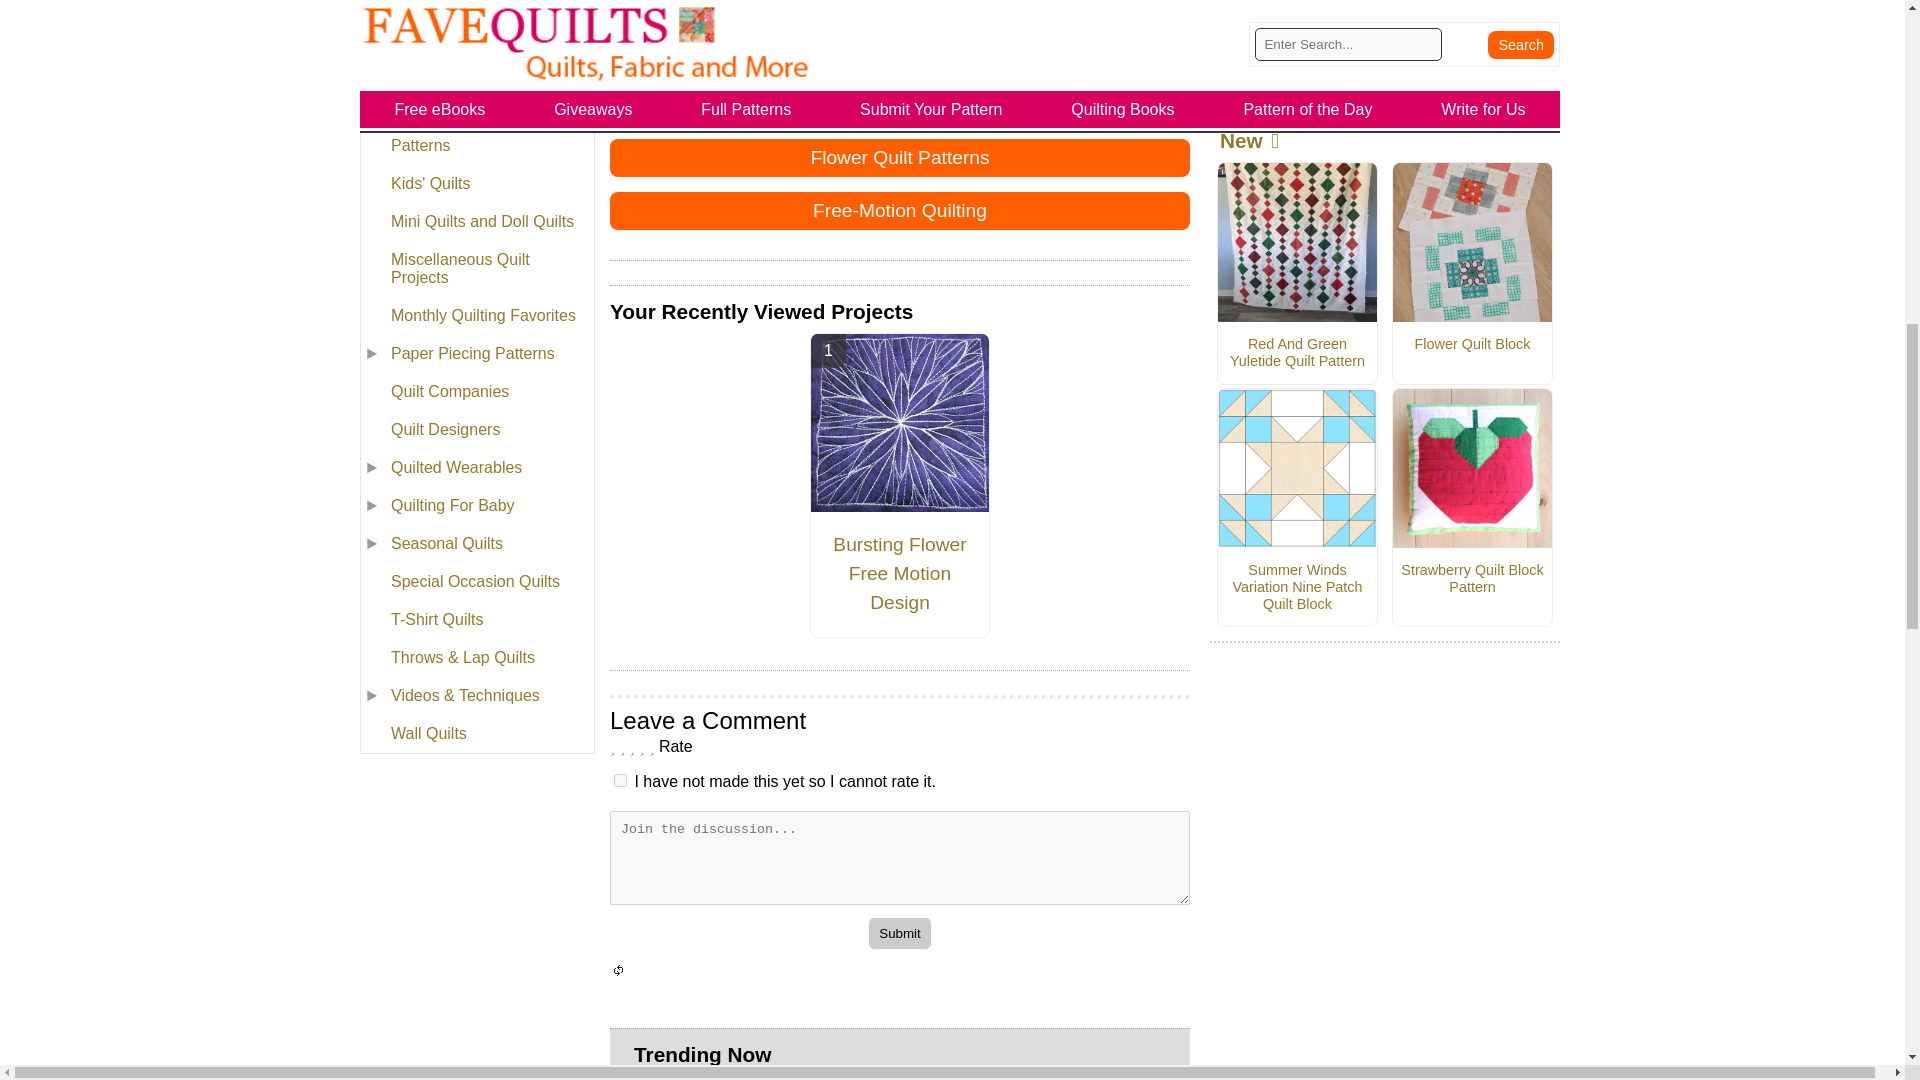  What do you see at coordinates (899, 934) in the screenshot?
I see `Submit` at bounding box center [899, 934].